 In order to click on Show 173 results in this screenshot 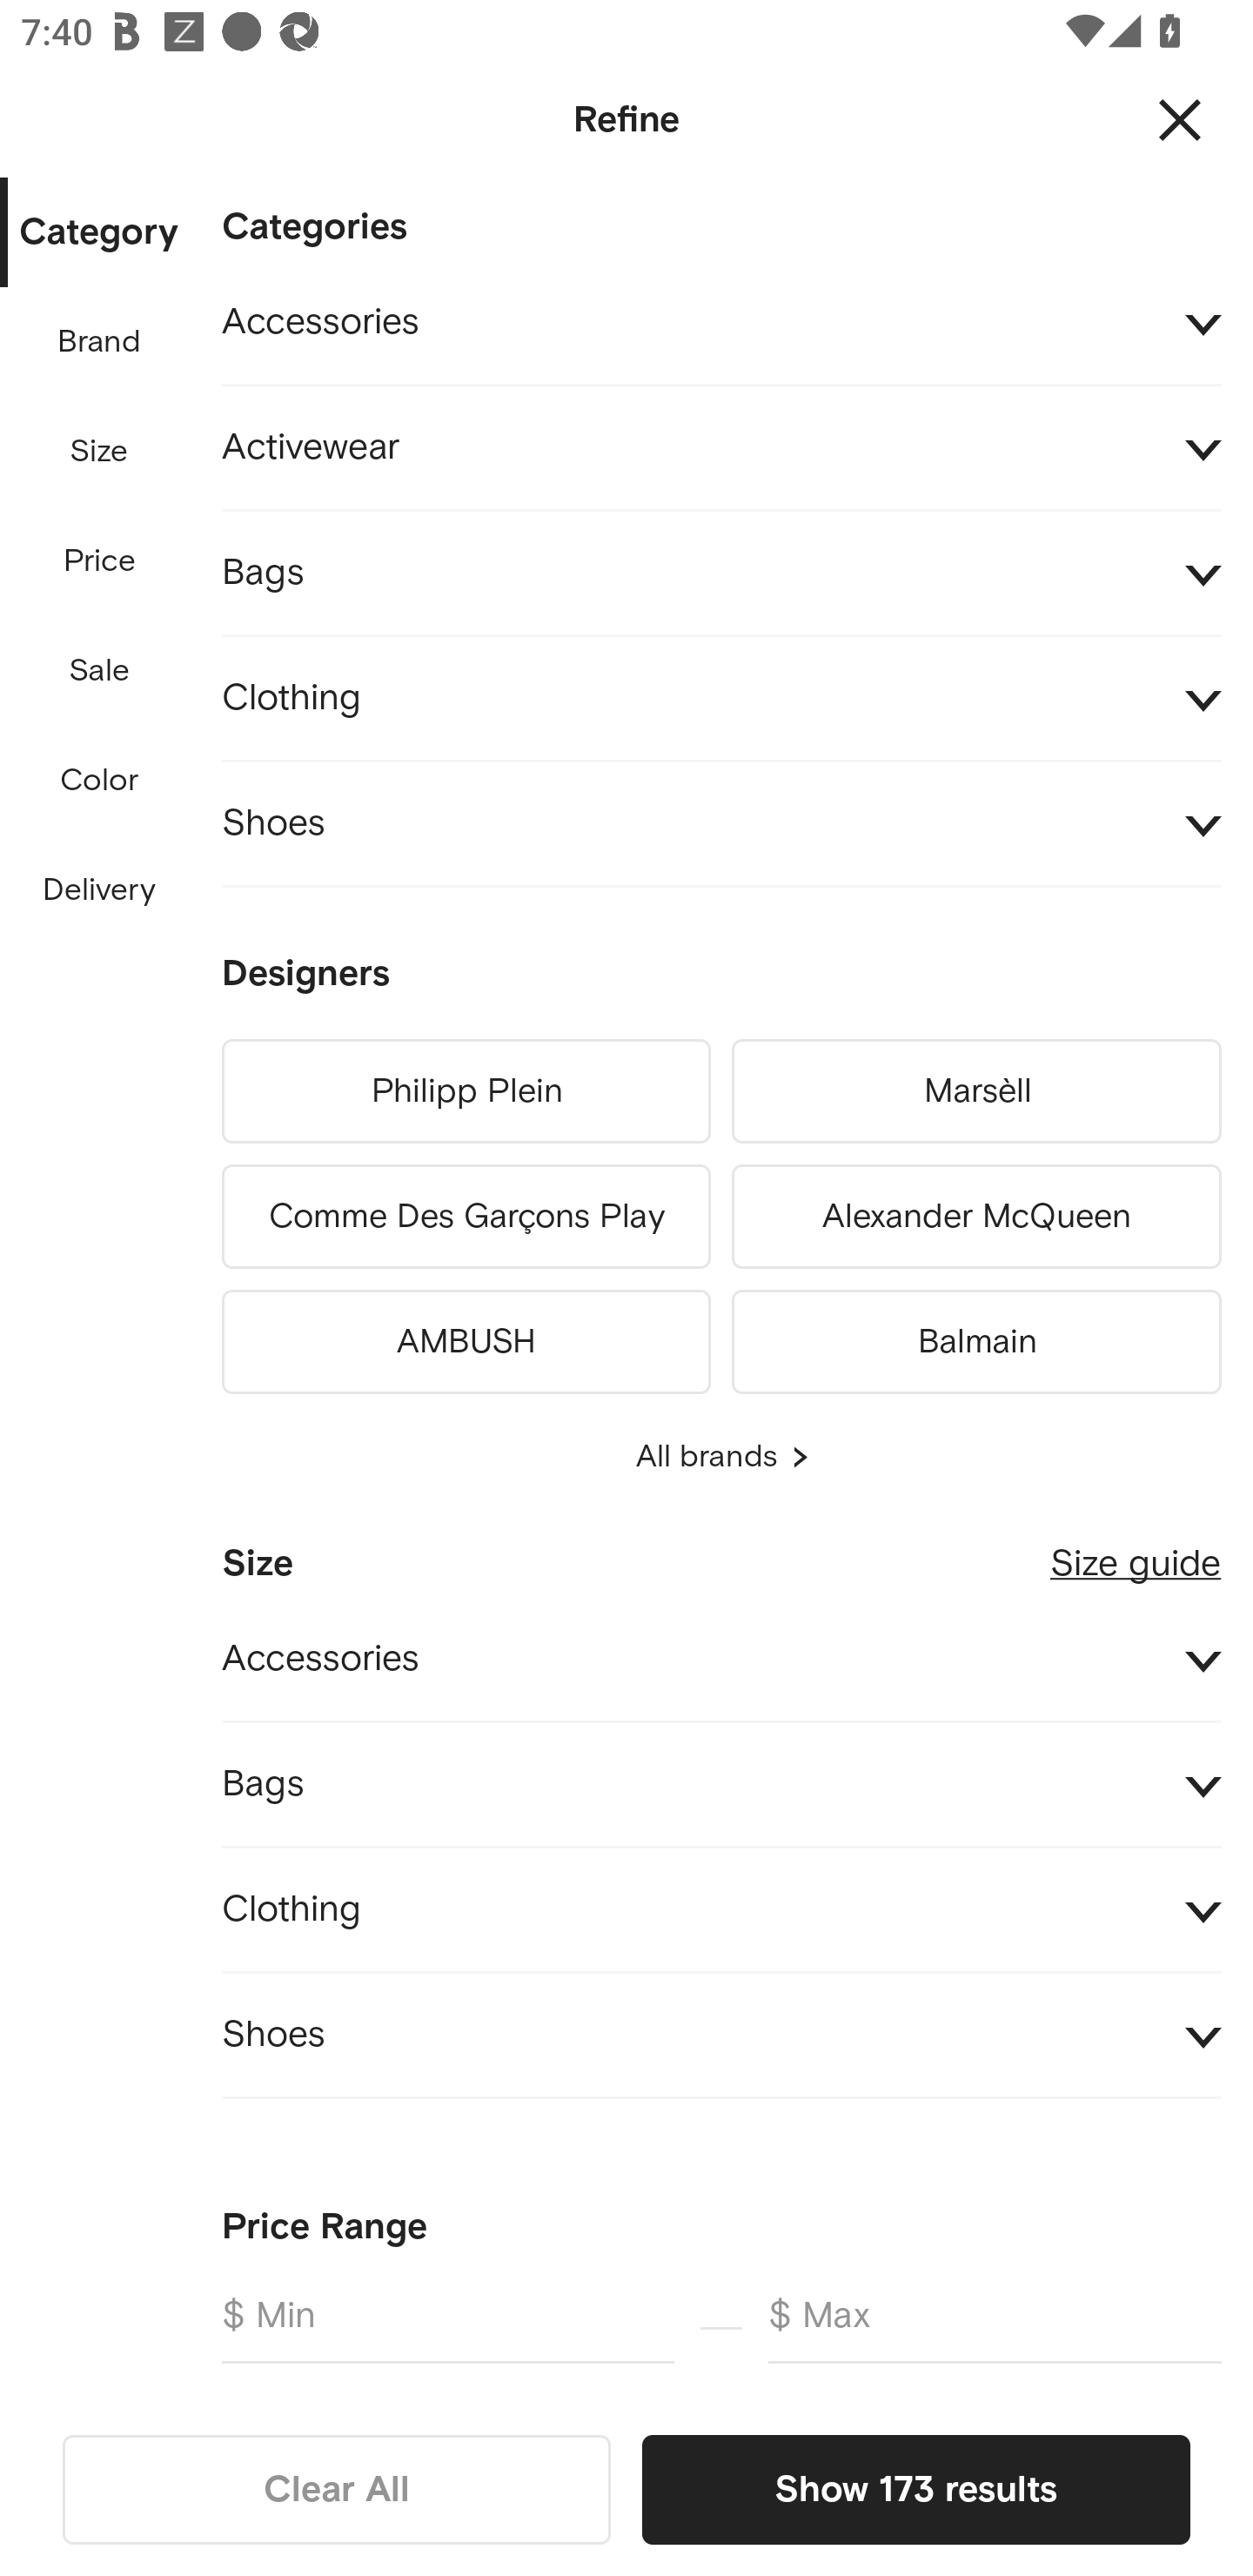, I will do `click(915, 2489)`.